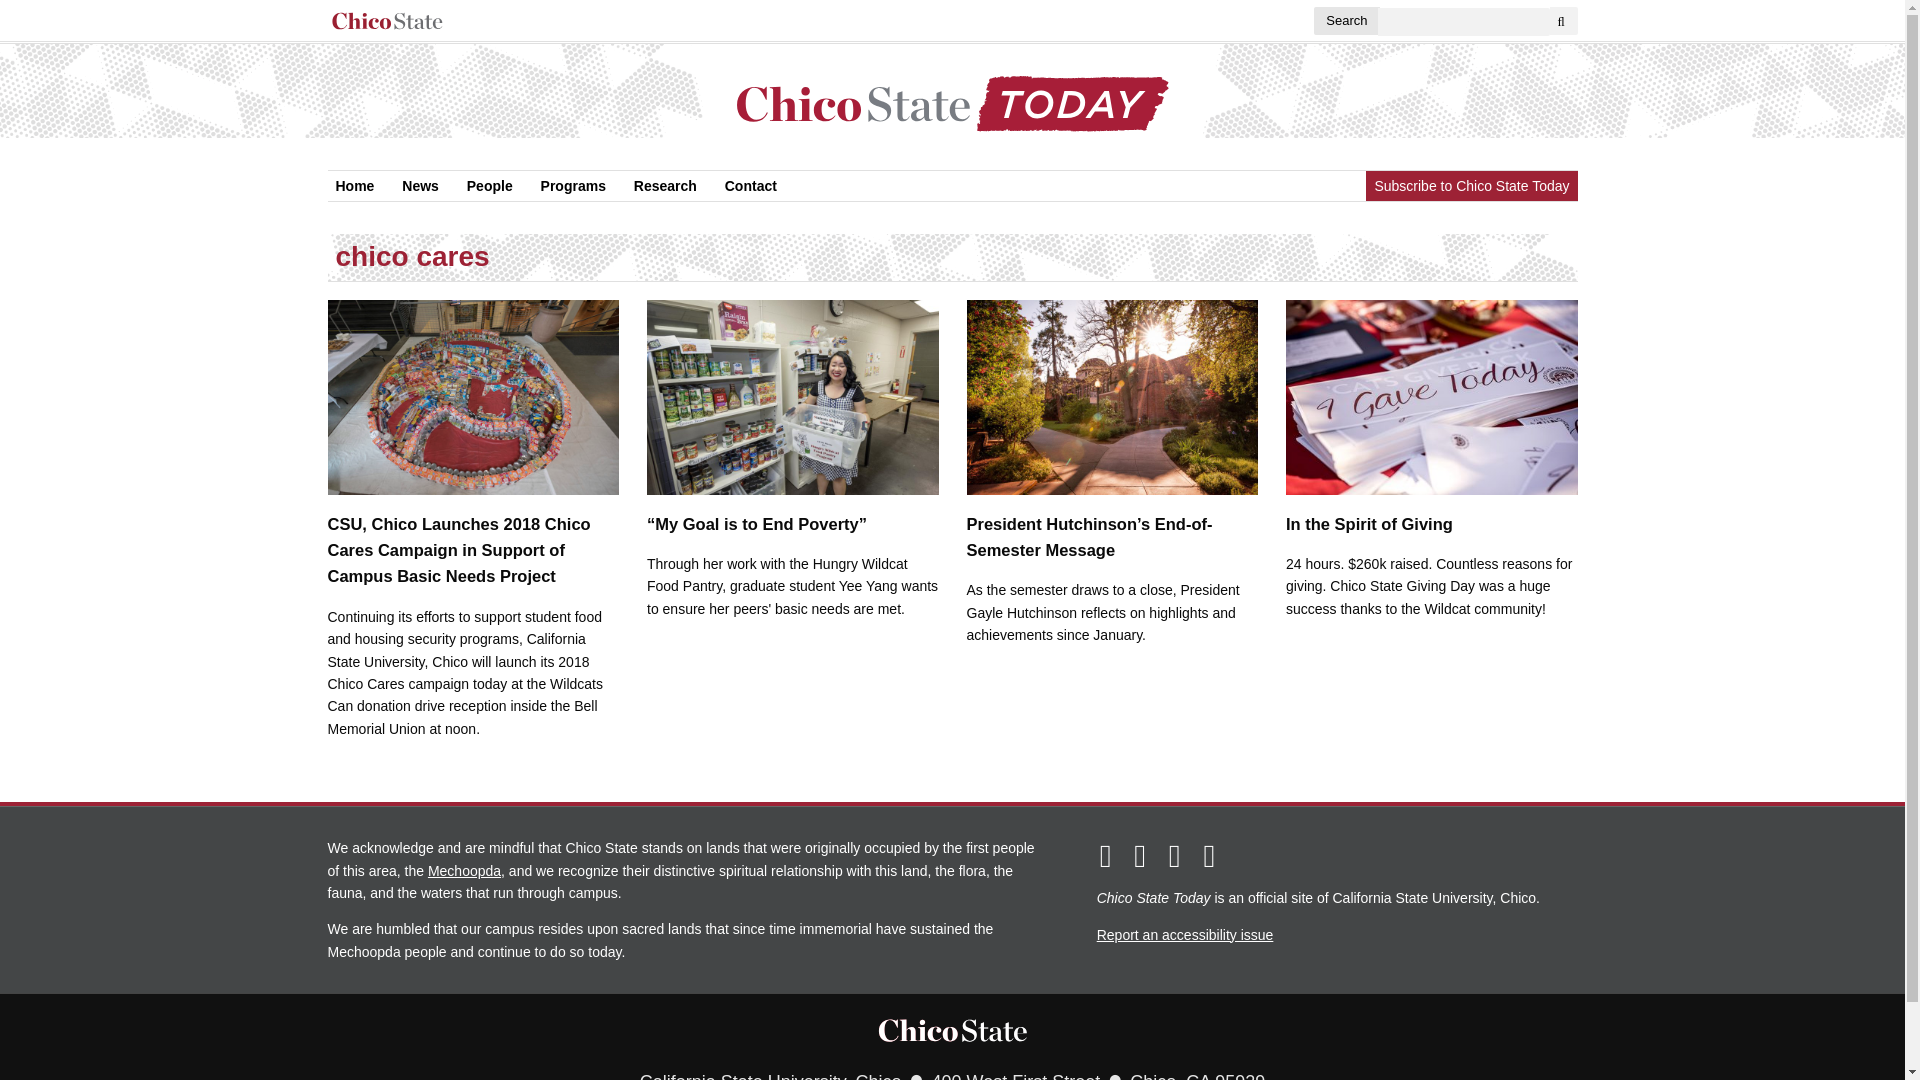  I want to click on People, so click(489, 185).